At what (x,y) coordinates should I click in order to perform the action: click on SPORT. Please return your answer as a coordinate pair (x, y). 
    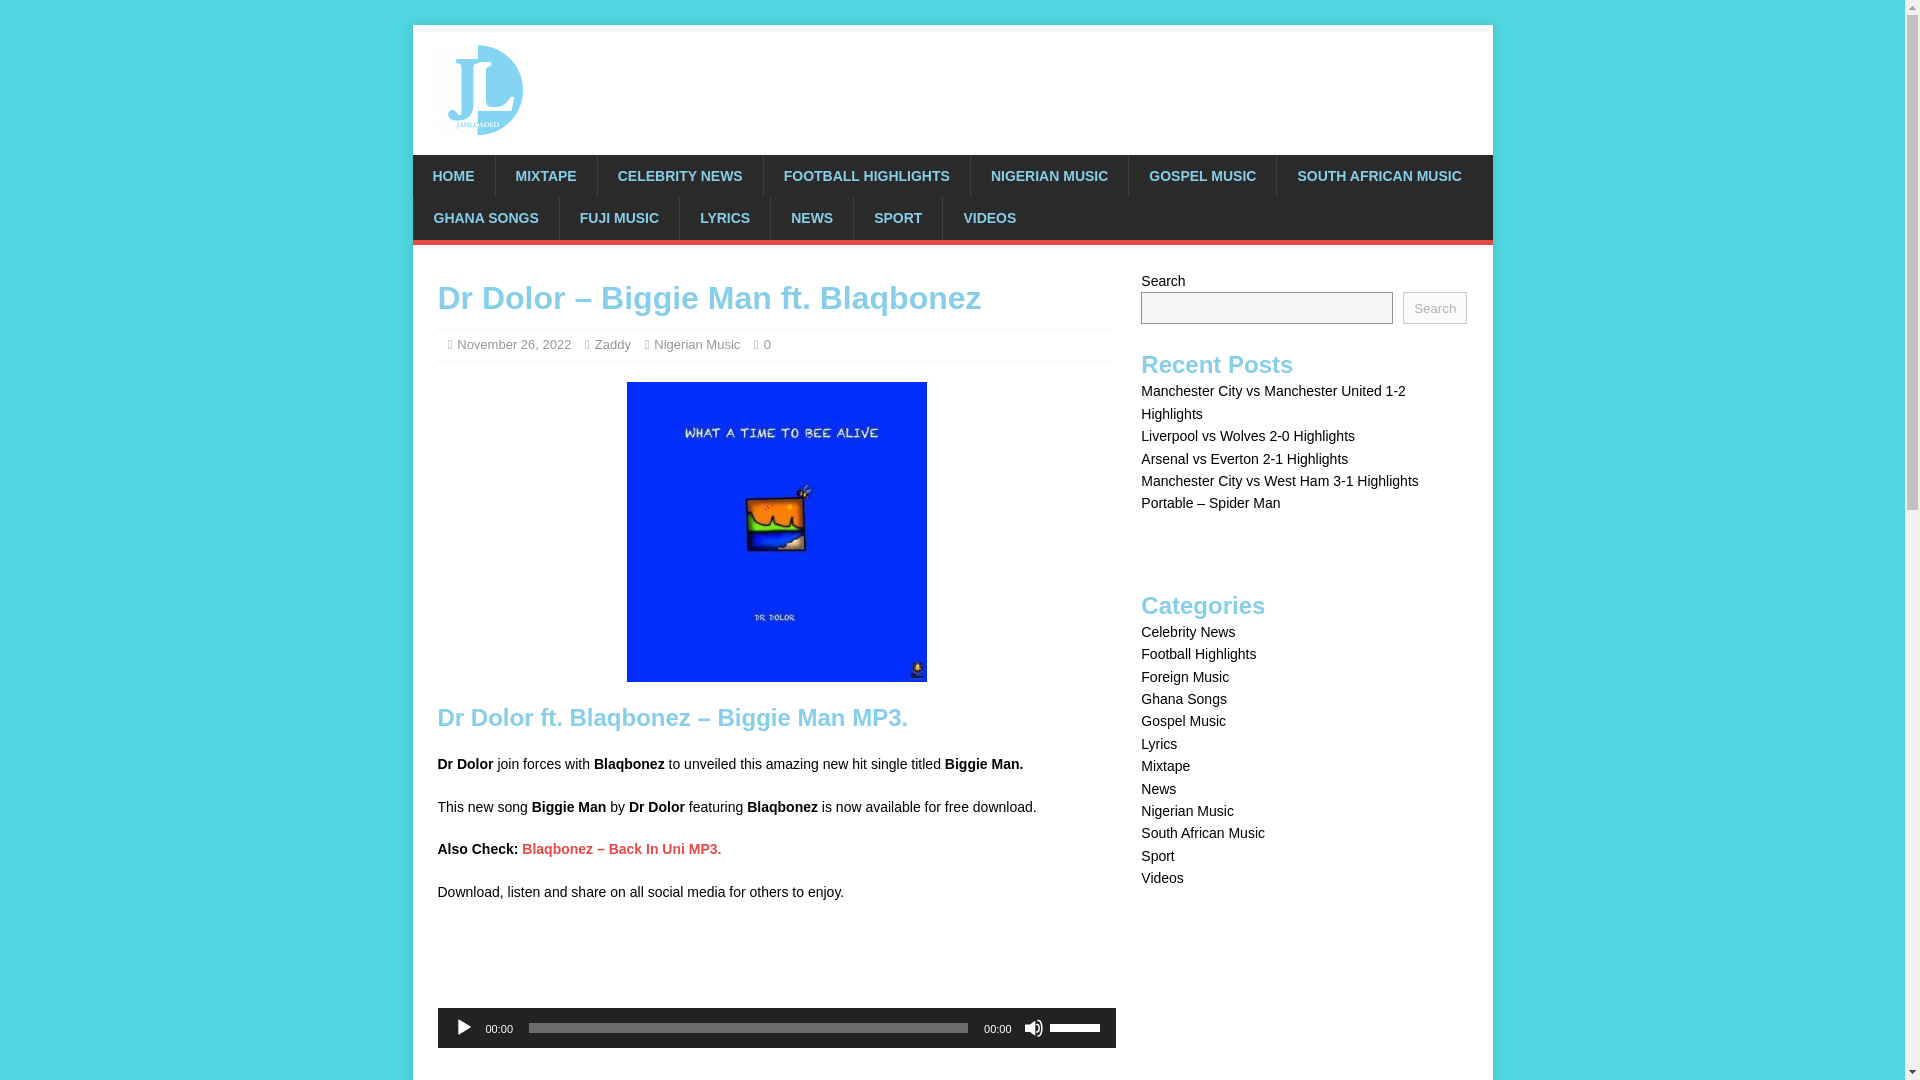
    Looking at the image, I should click on (897, 217).